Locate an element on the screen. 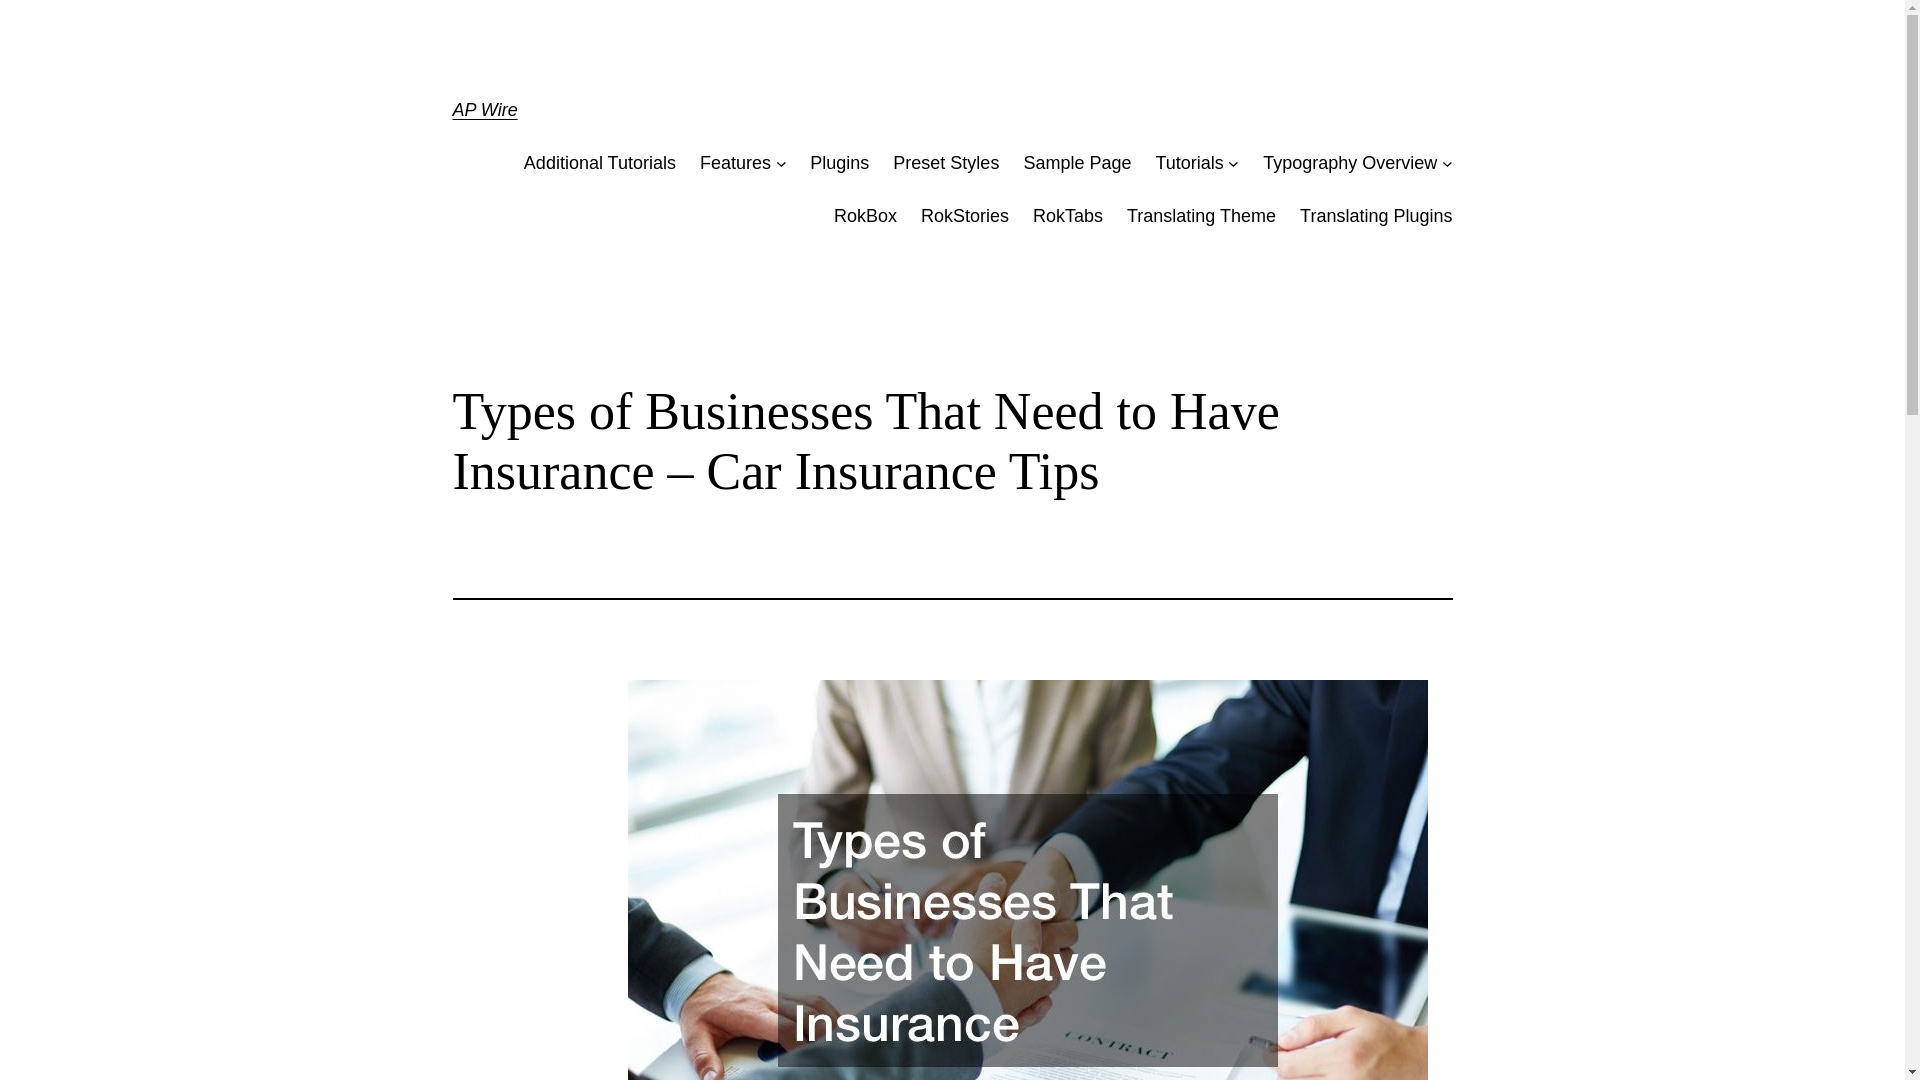 The image size is (1920, 1080). Tutorials is located at coordinates (1189, 164).